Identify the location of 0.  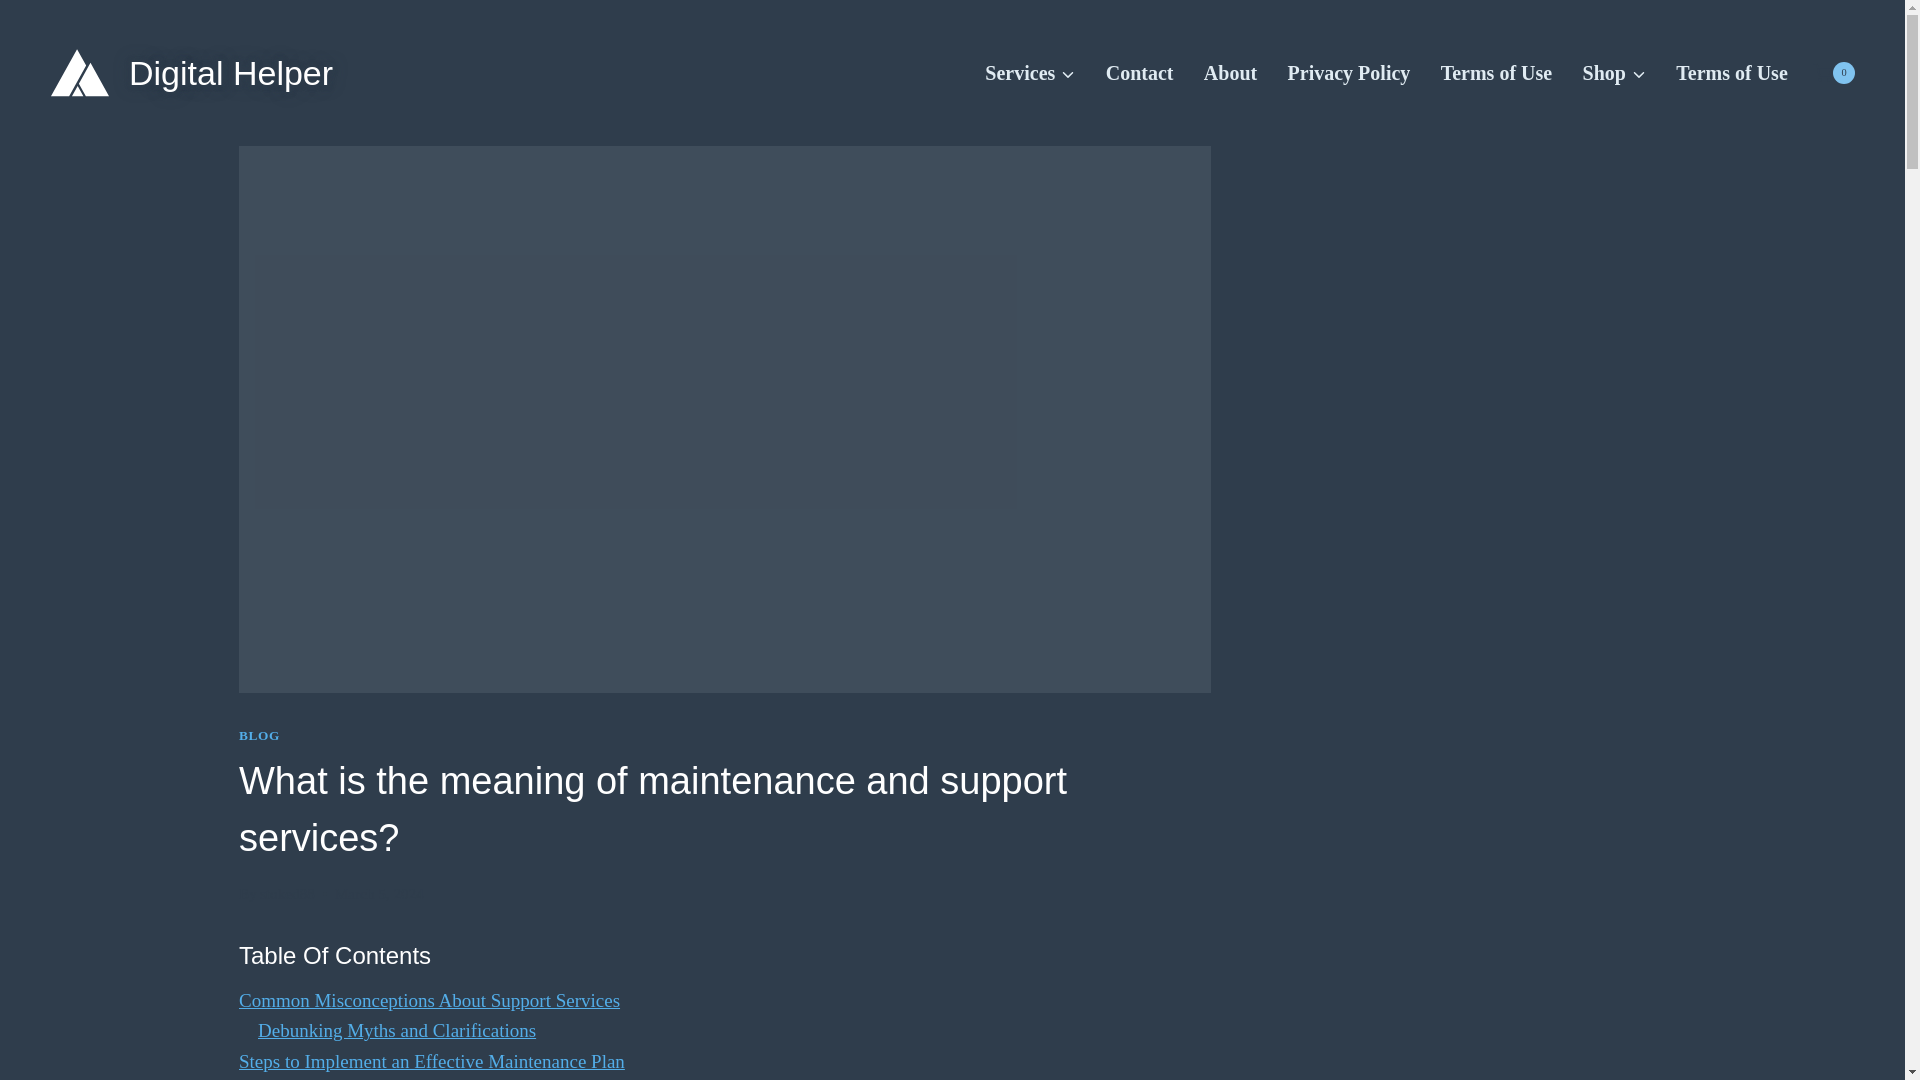
(1833, 72).